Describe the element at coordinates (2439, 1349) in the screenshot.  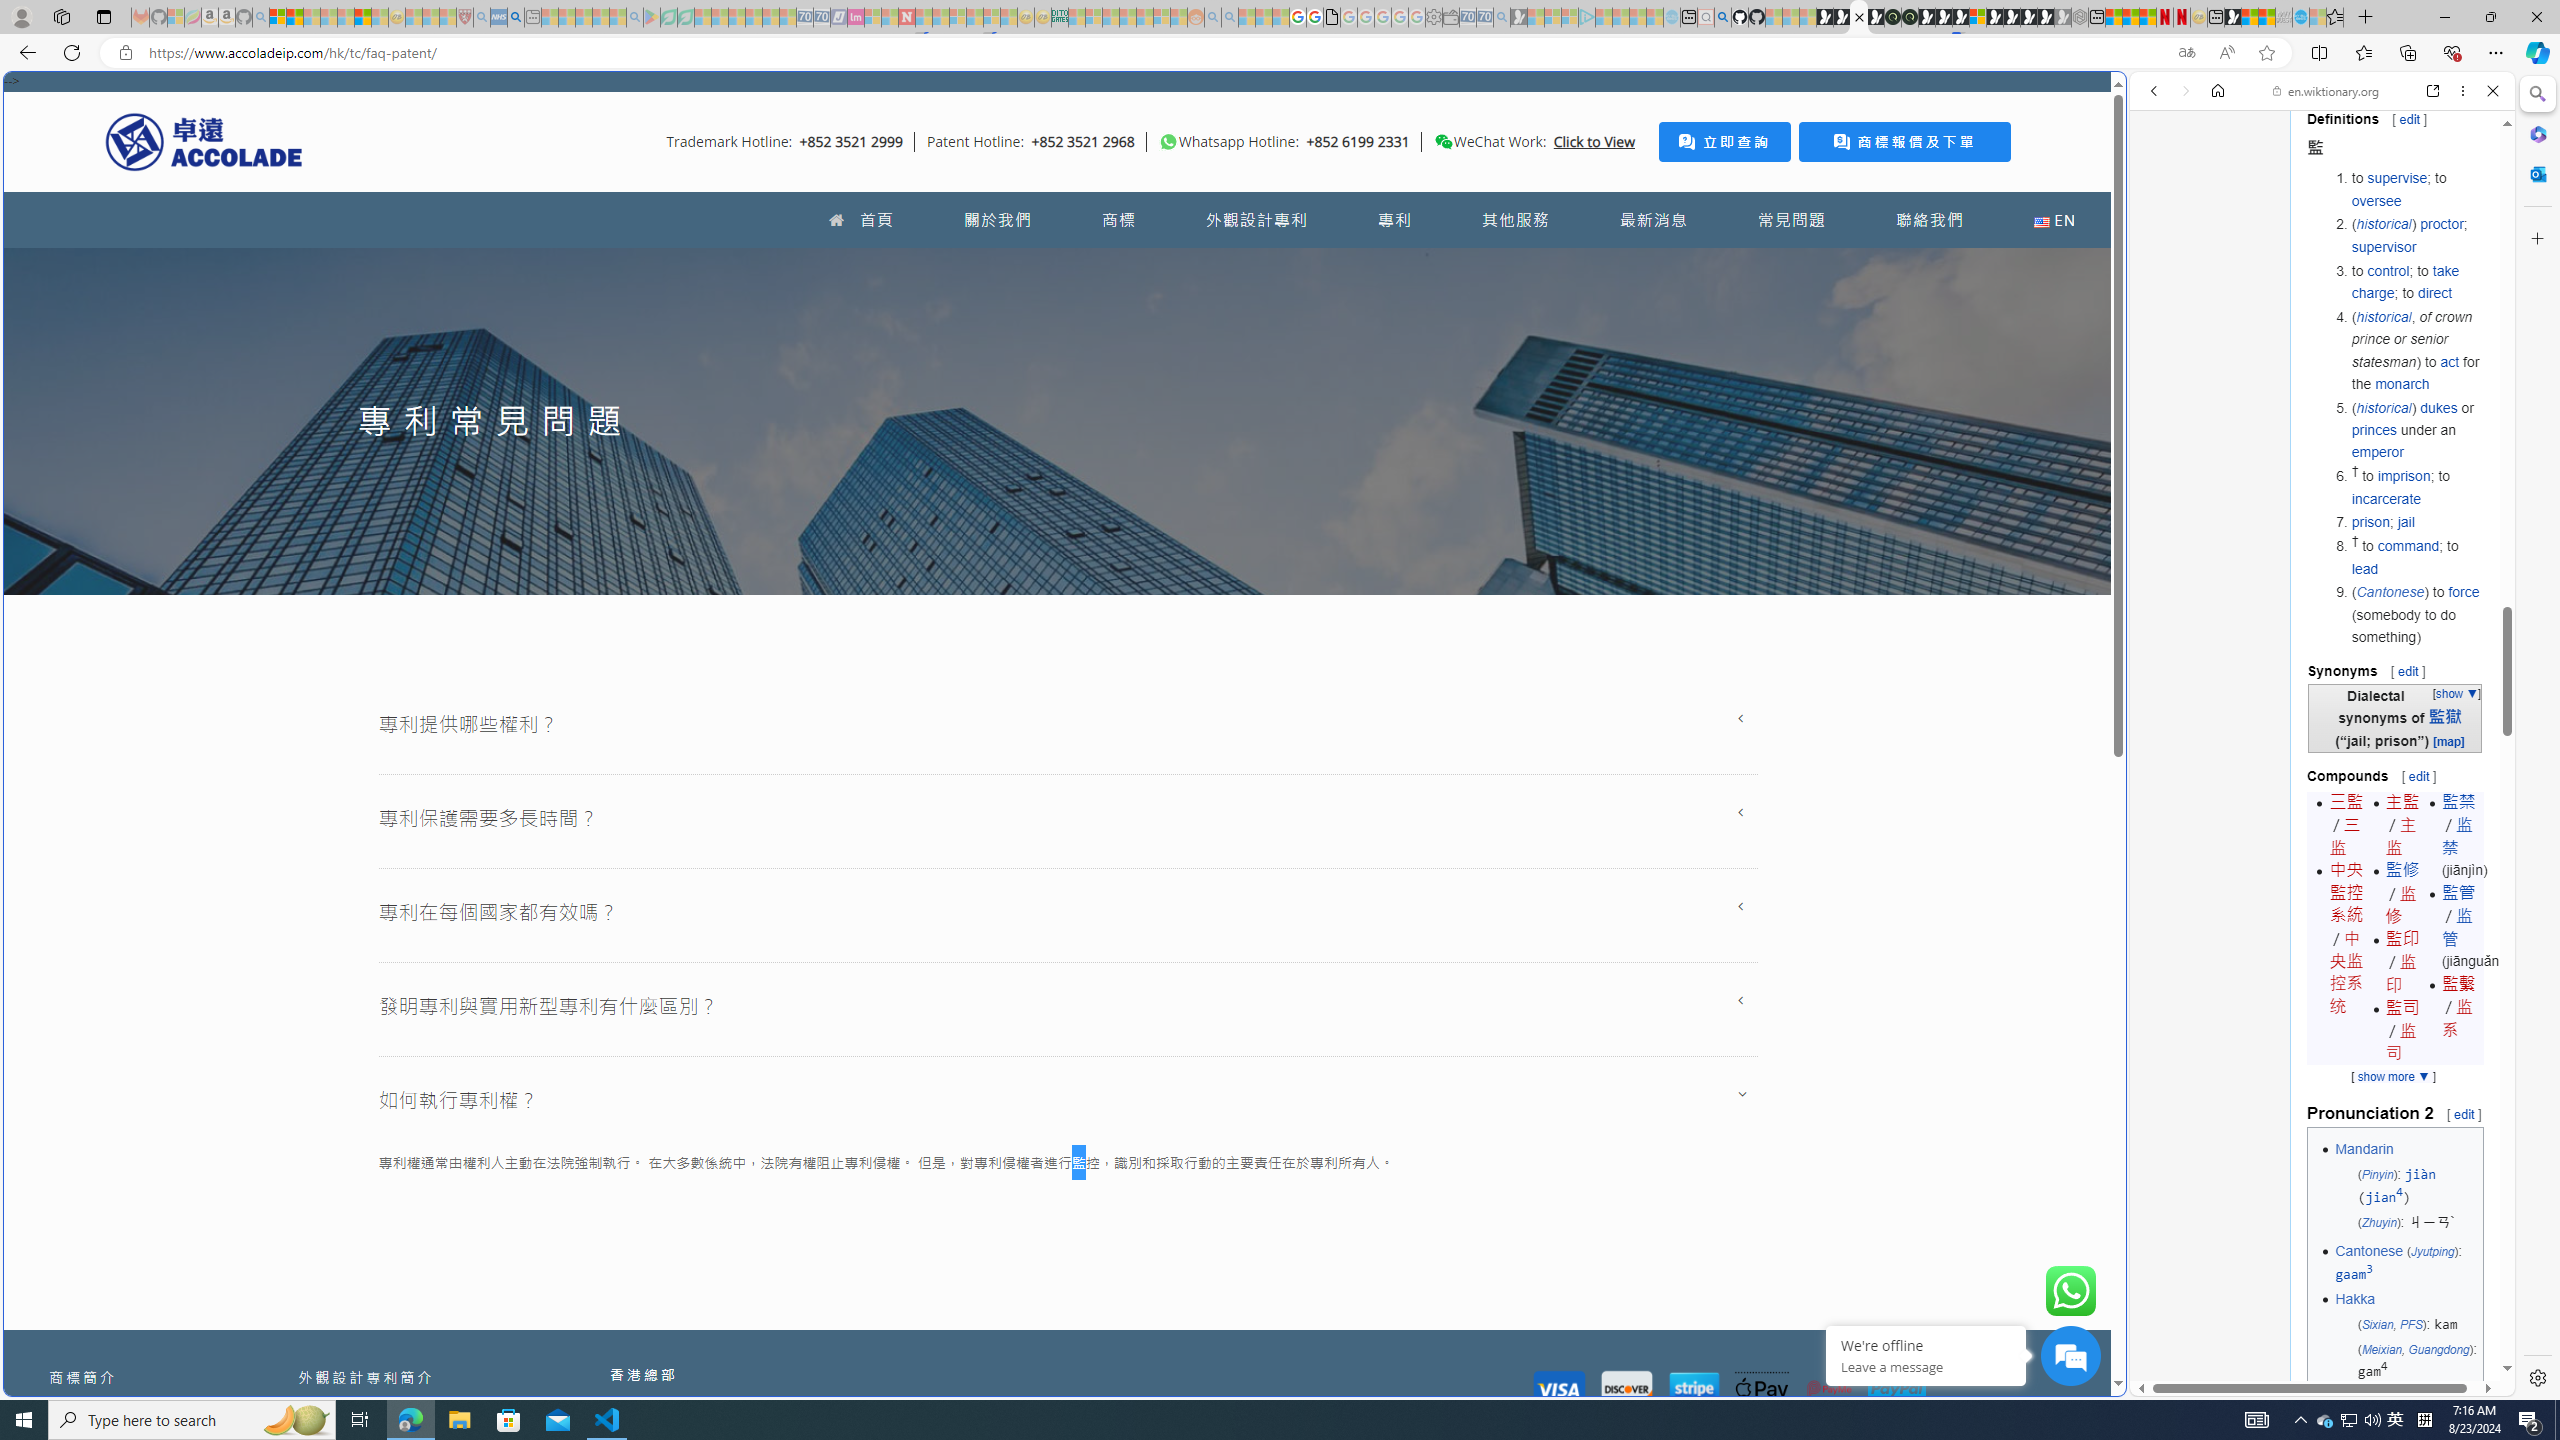
I see `Guangdong` at that location.